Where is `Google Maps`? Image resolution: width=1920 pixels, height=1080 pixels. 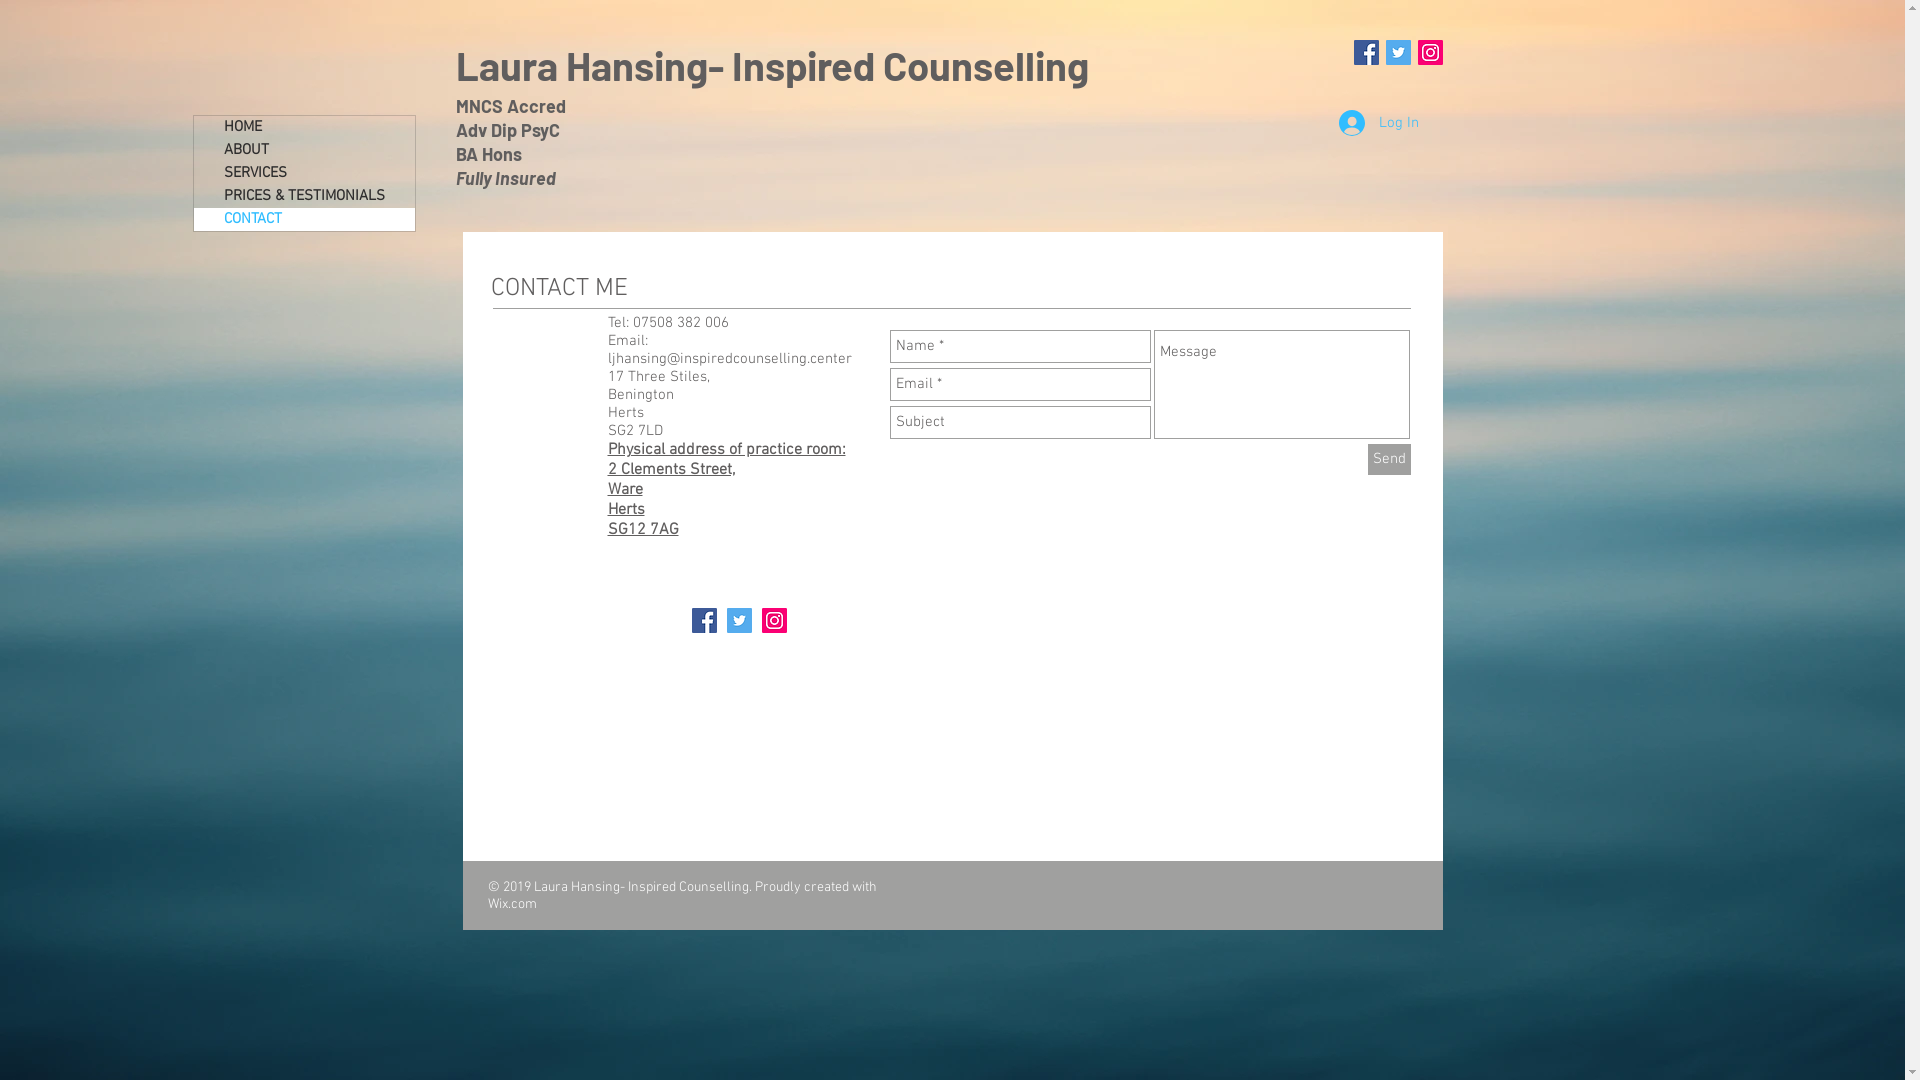
Google Maps is located at coordinates (1010, 721).